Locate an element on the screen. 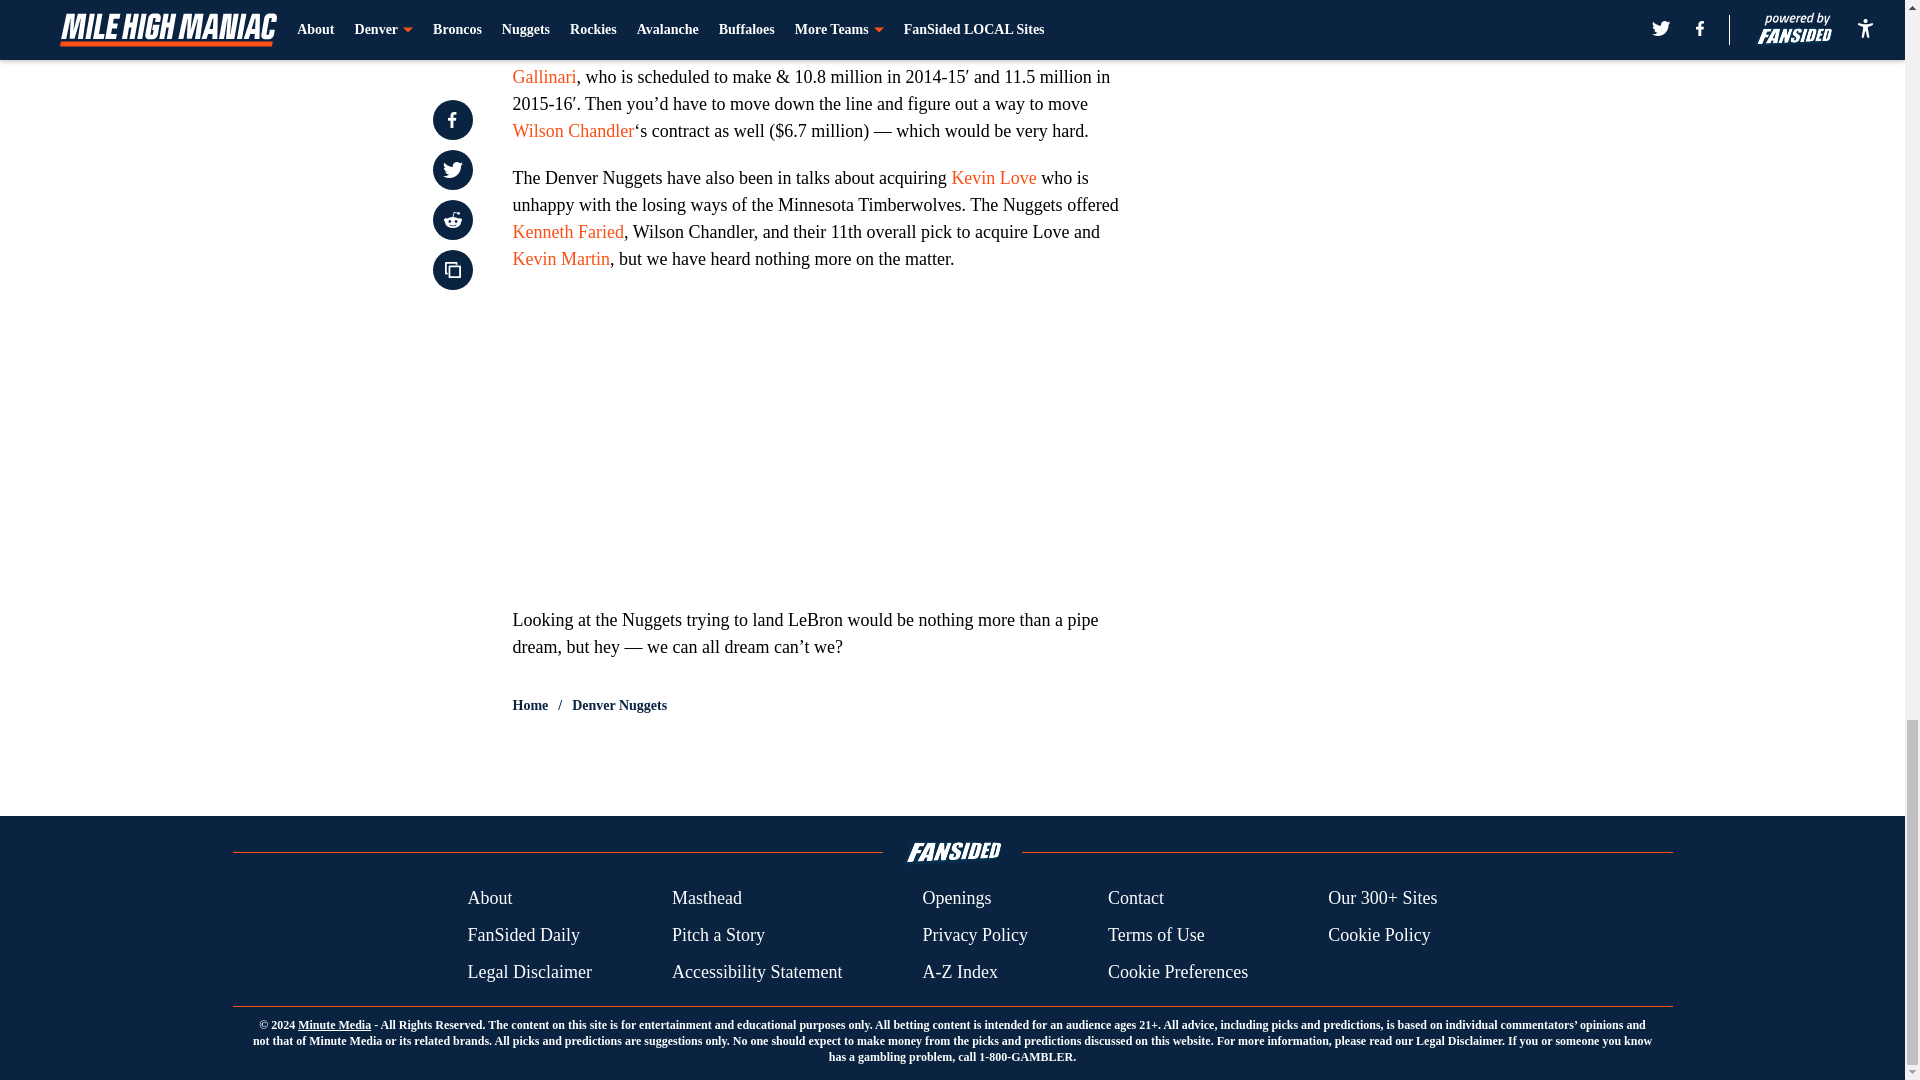 This screenshot has height=1080, width=1920. Masthead is located at coordinates (706, 898).